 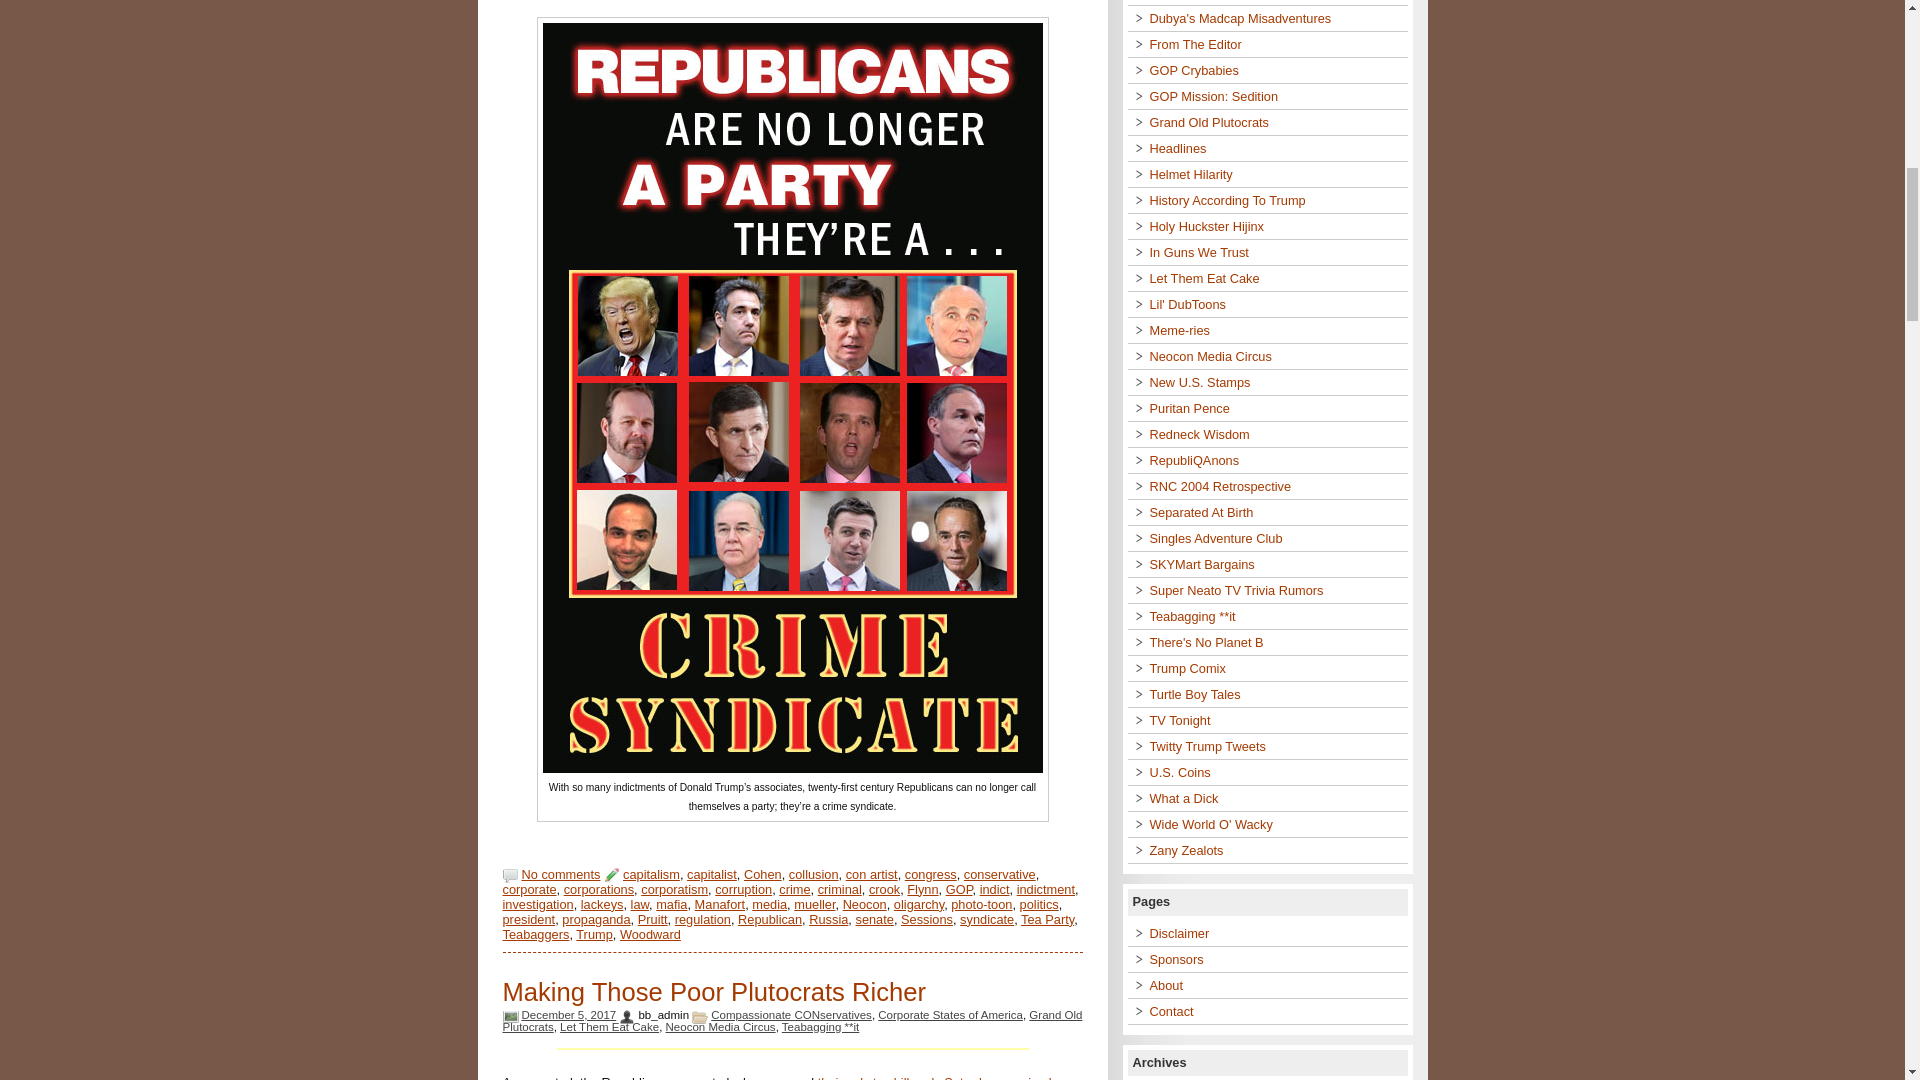 I want to click on corporate, so click(x=528, y=890).